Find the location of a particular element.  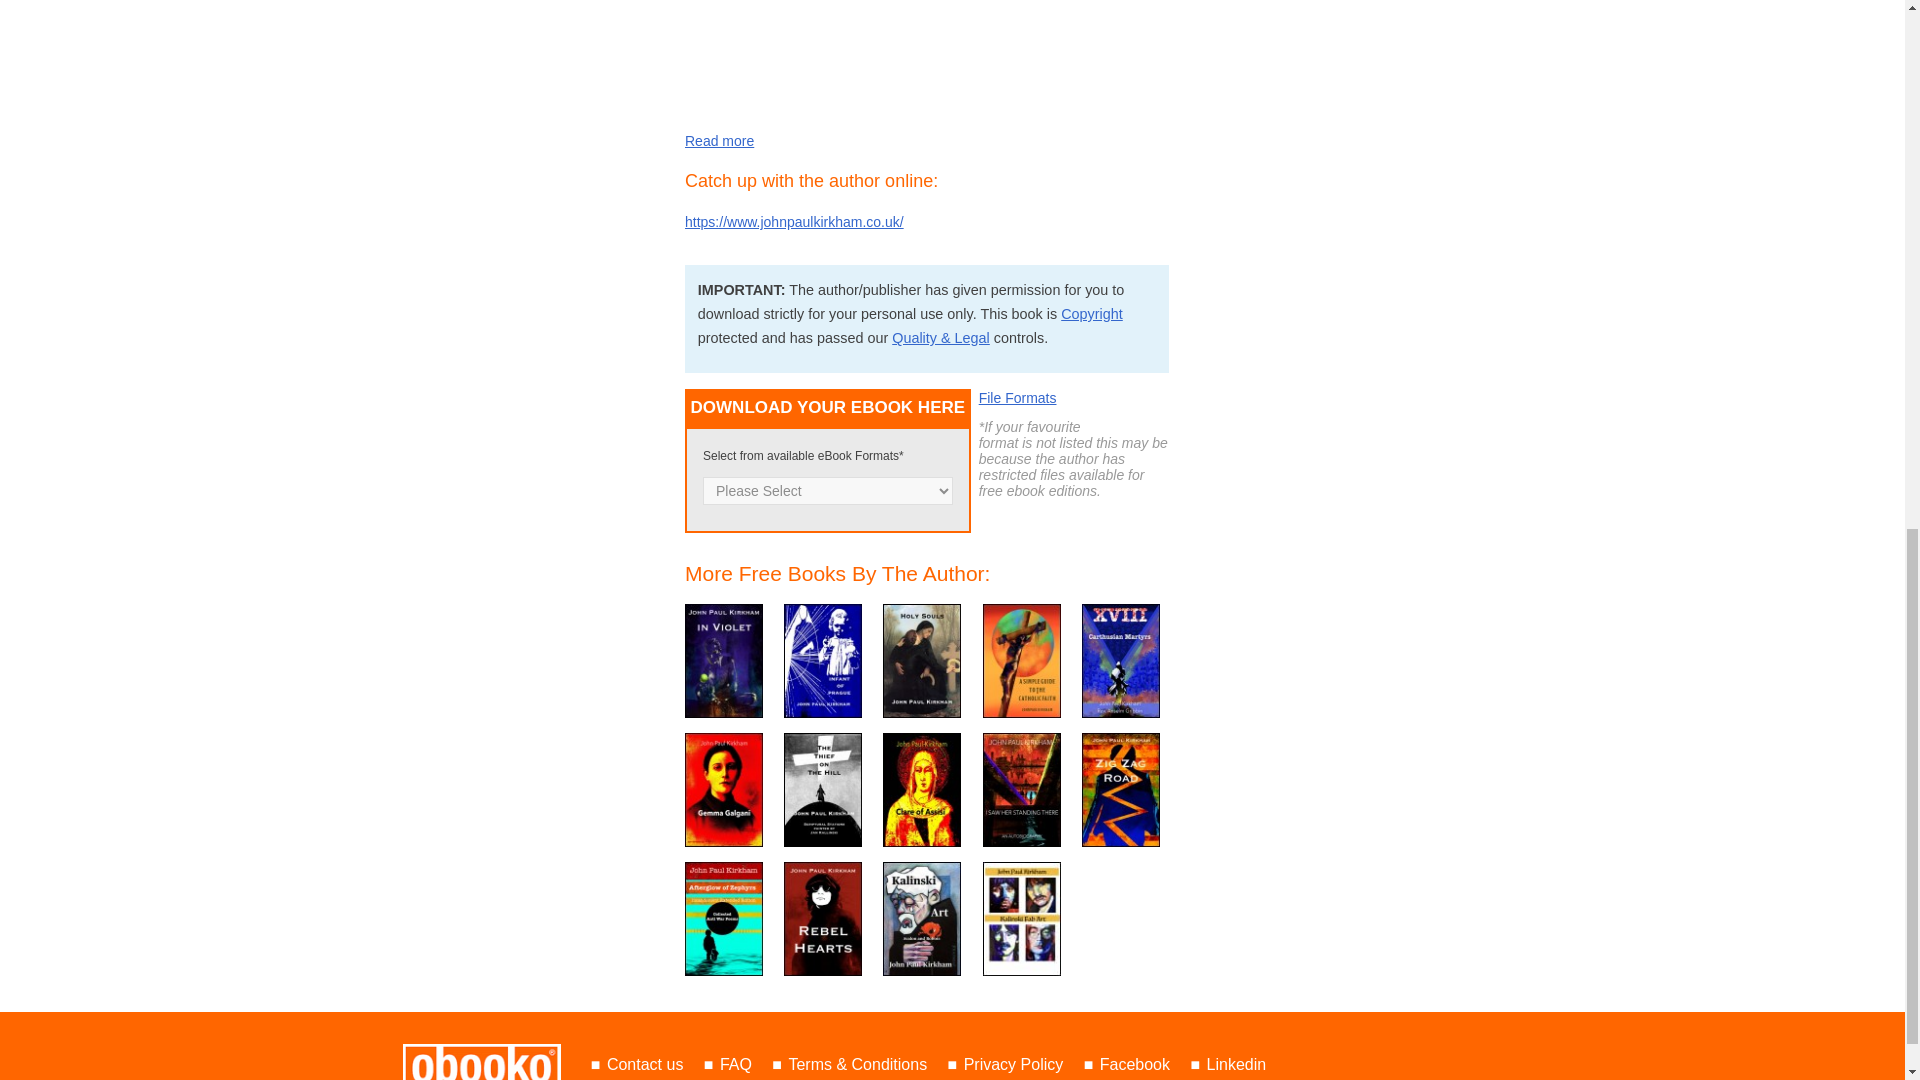

Read more is located at coordinates (720, 140).